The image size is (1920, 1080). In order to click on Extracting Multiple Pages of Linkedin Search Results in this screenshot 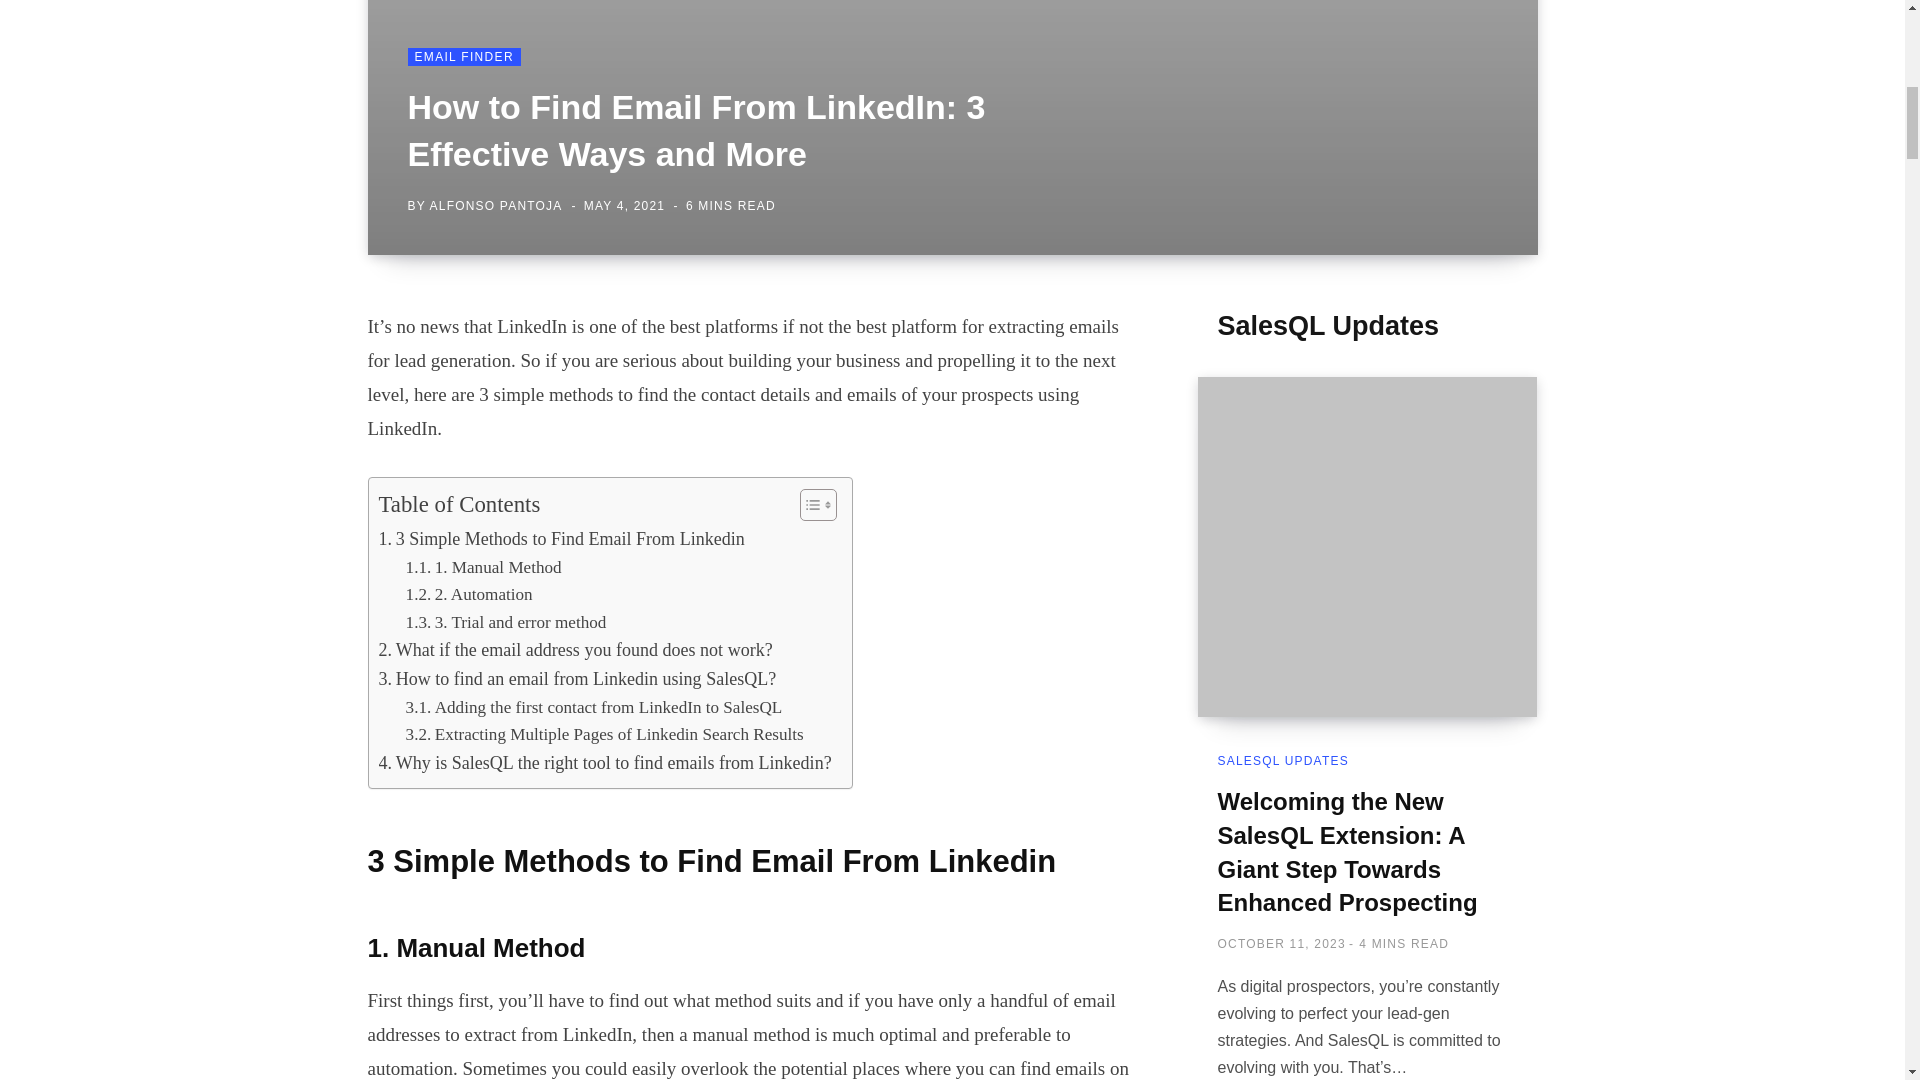, I will do `click(604, 734)`.